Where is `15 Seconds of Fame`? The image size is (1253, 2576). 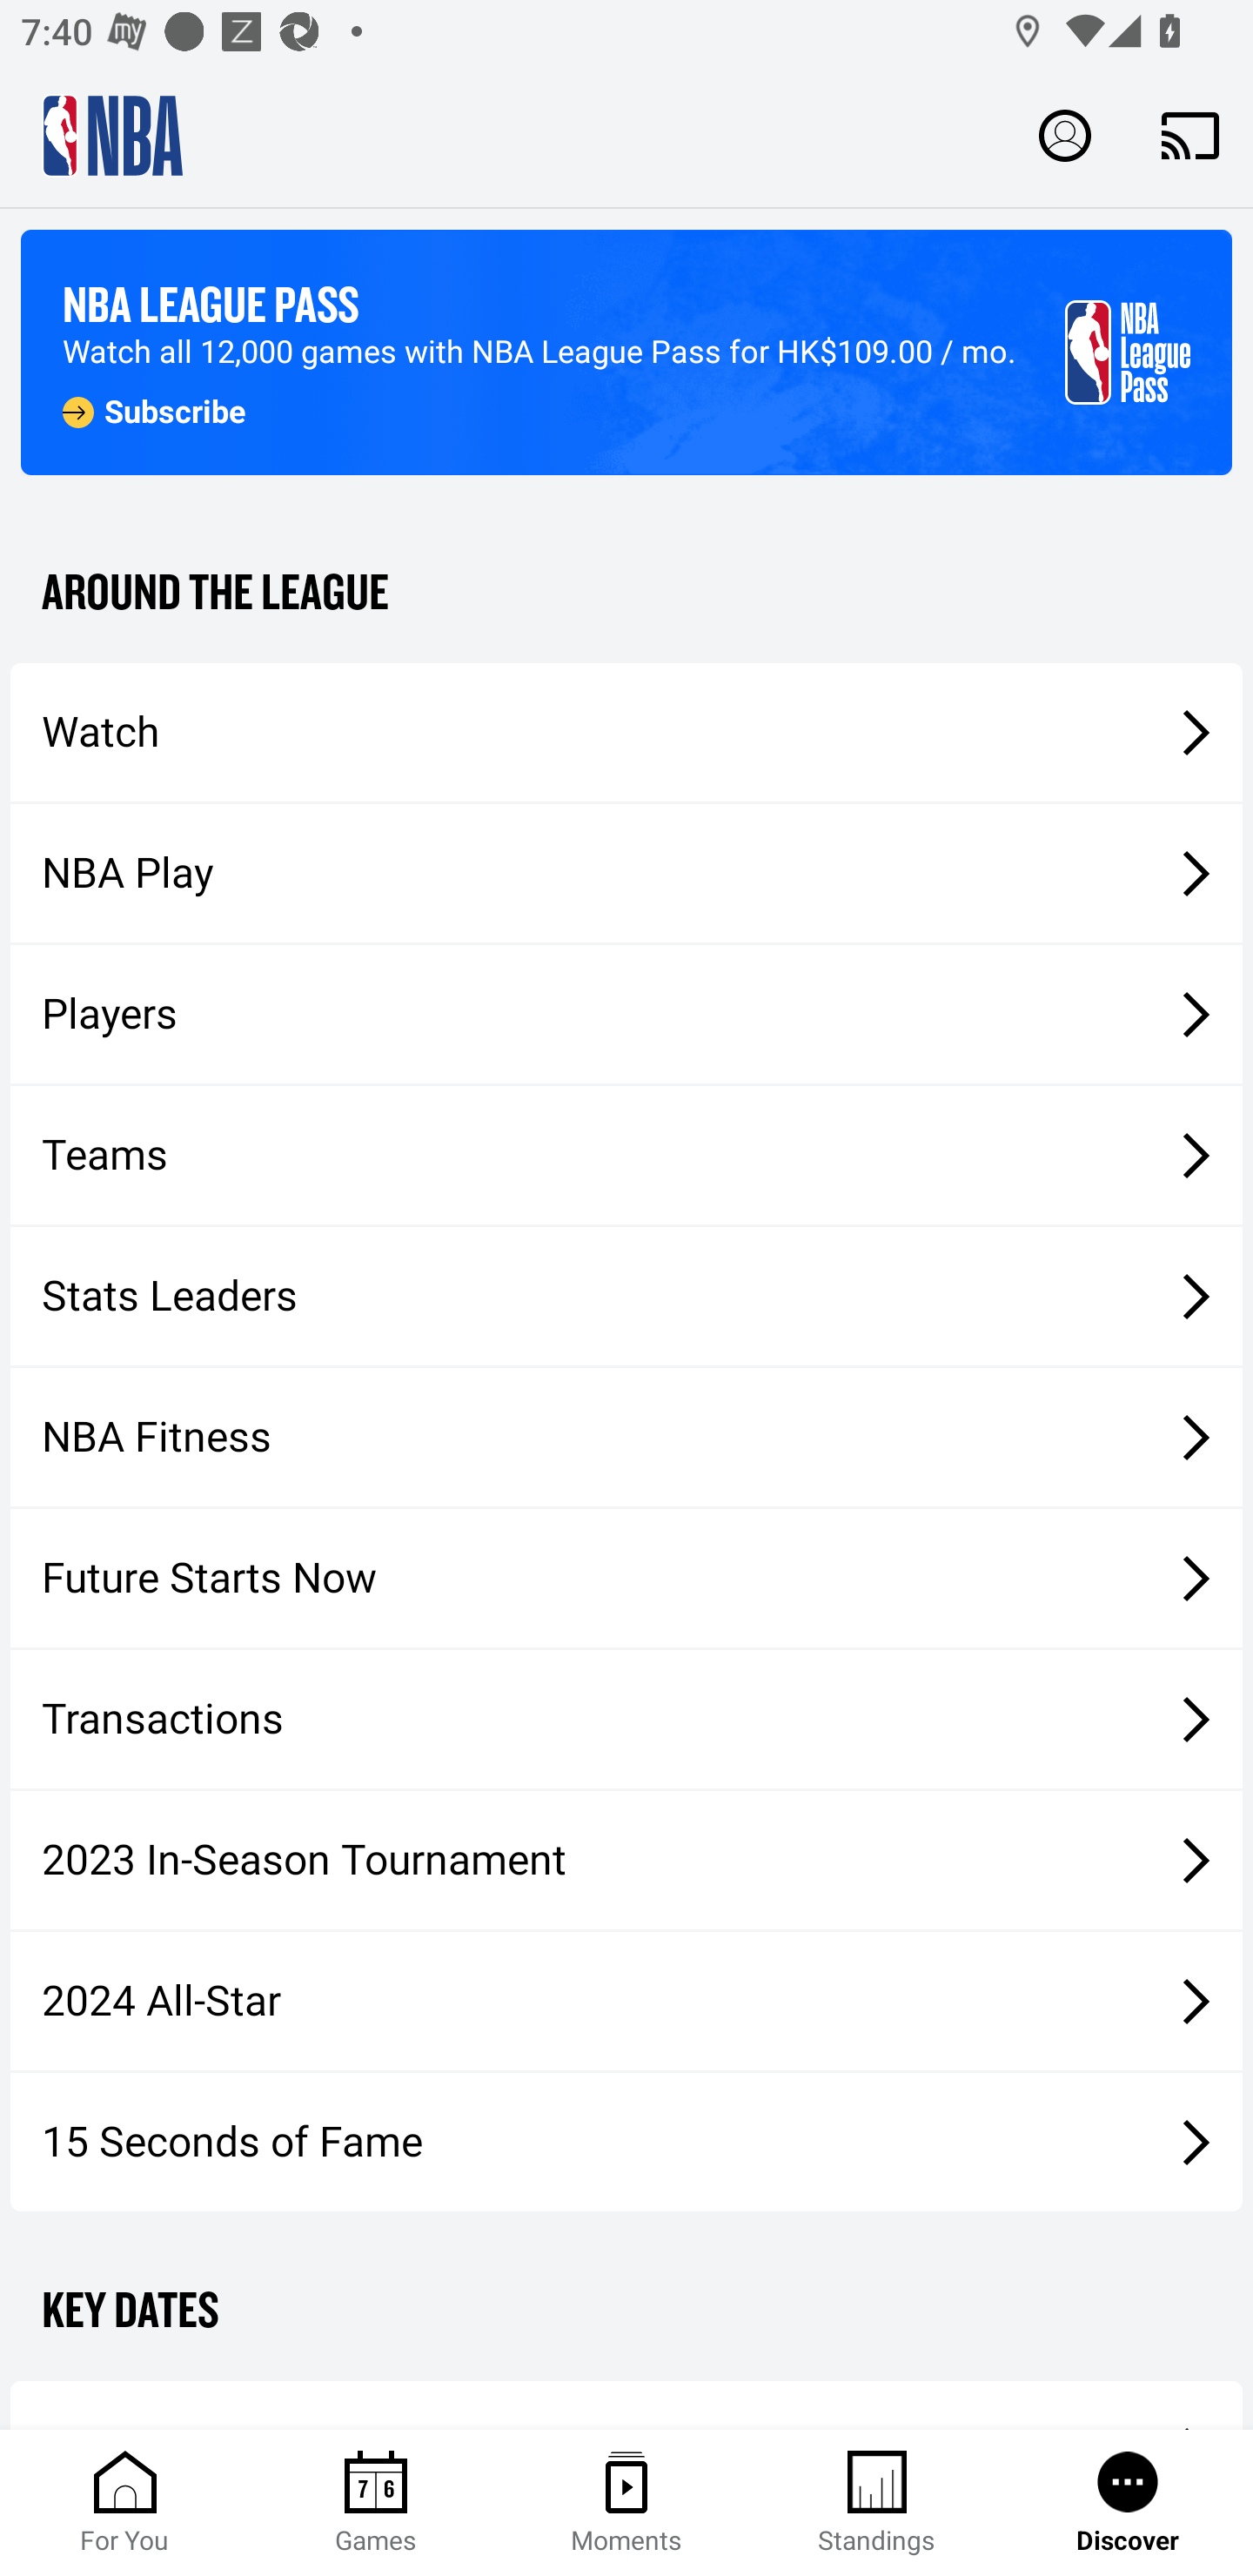
15 Seconds of Fame is located at coordinates (626, 2141).